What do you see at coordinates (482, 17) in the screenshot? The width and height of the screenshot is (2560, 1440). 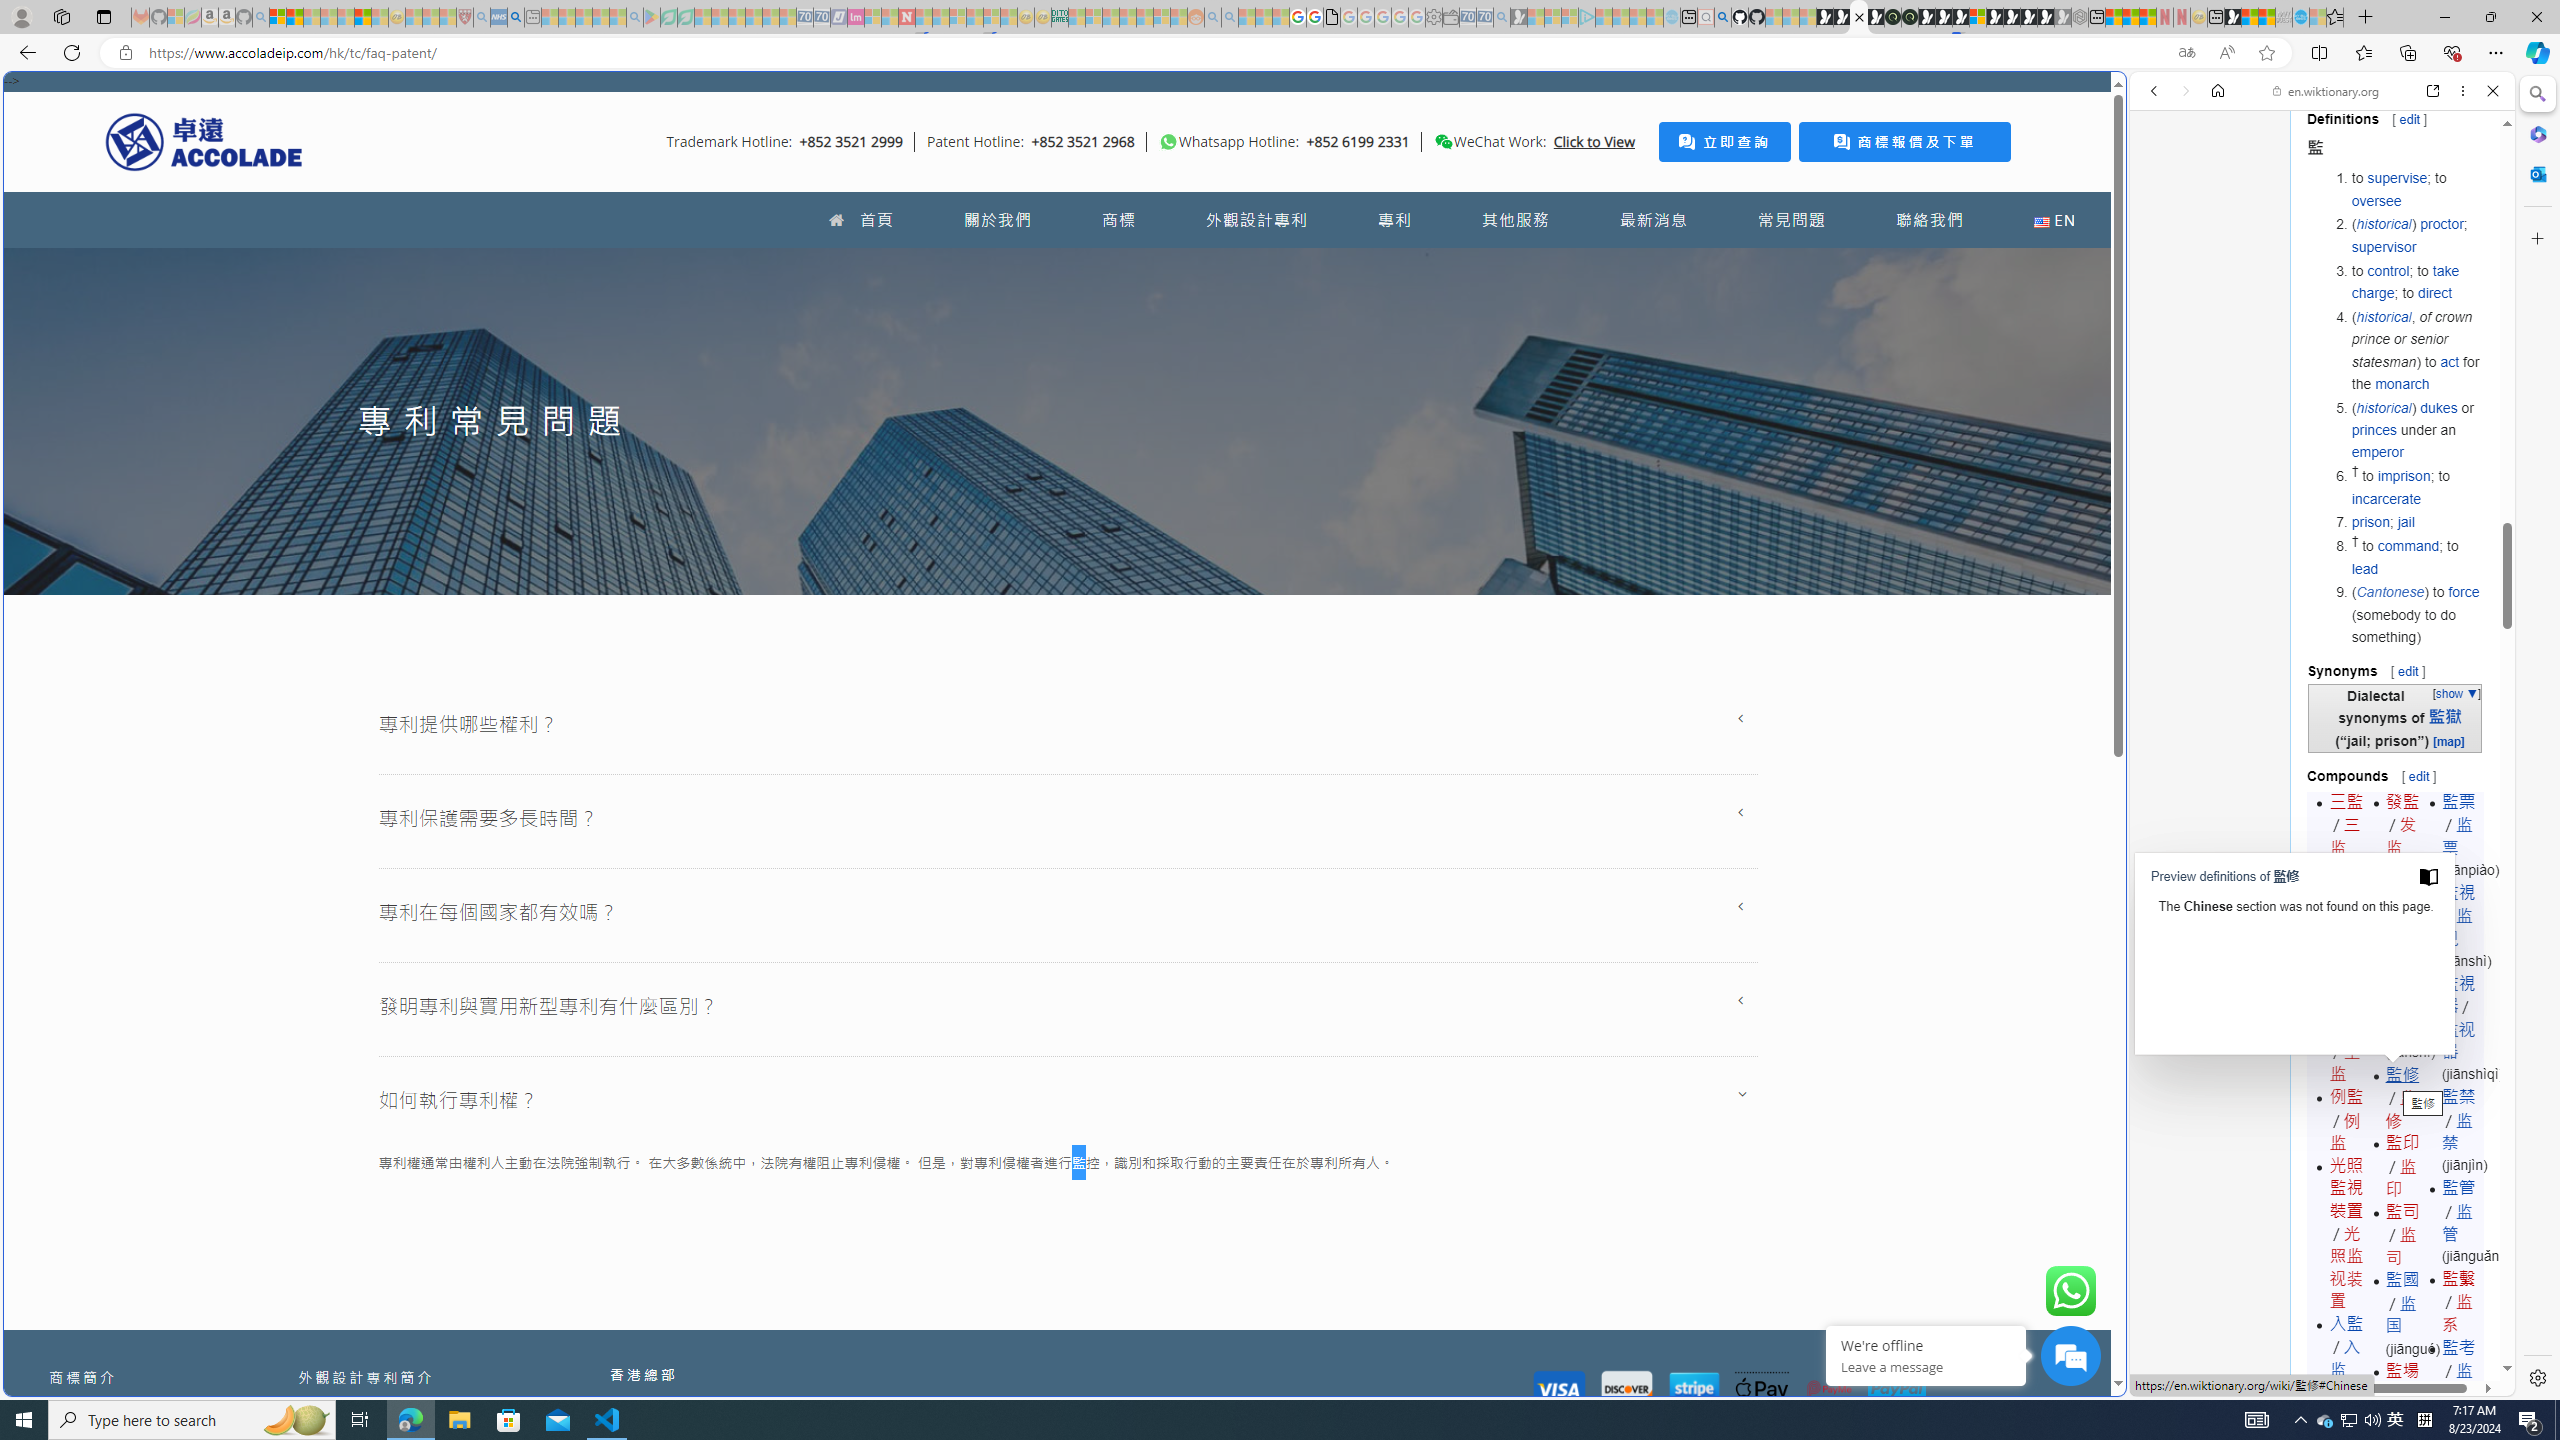 I see `list of asthma inhalers uk - Search - Sleeping` at bounding box center [482, 17].